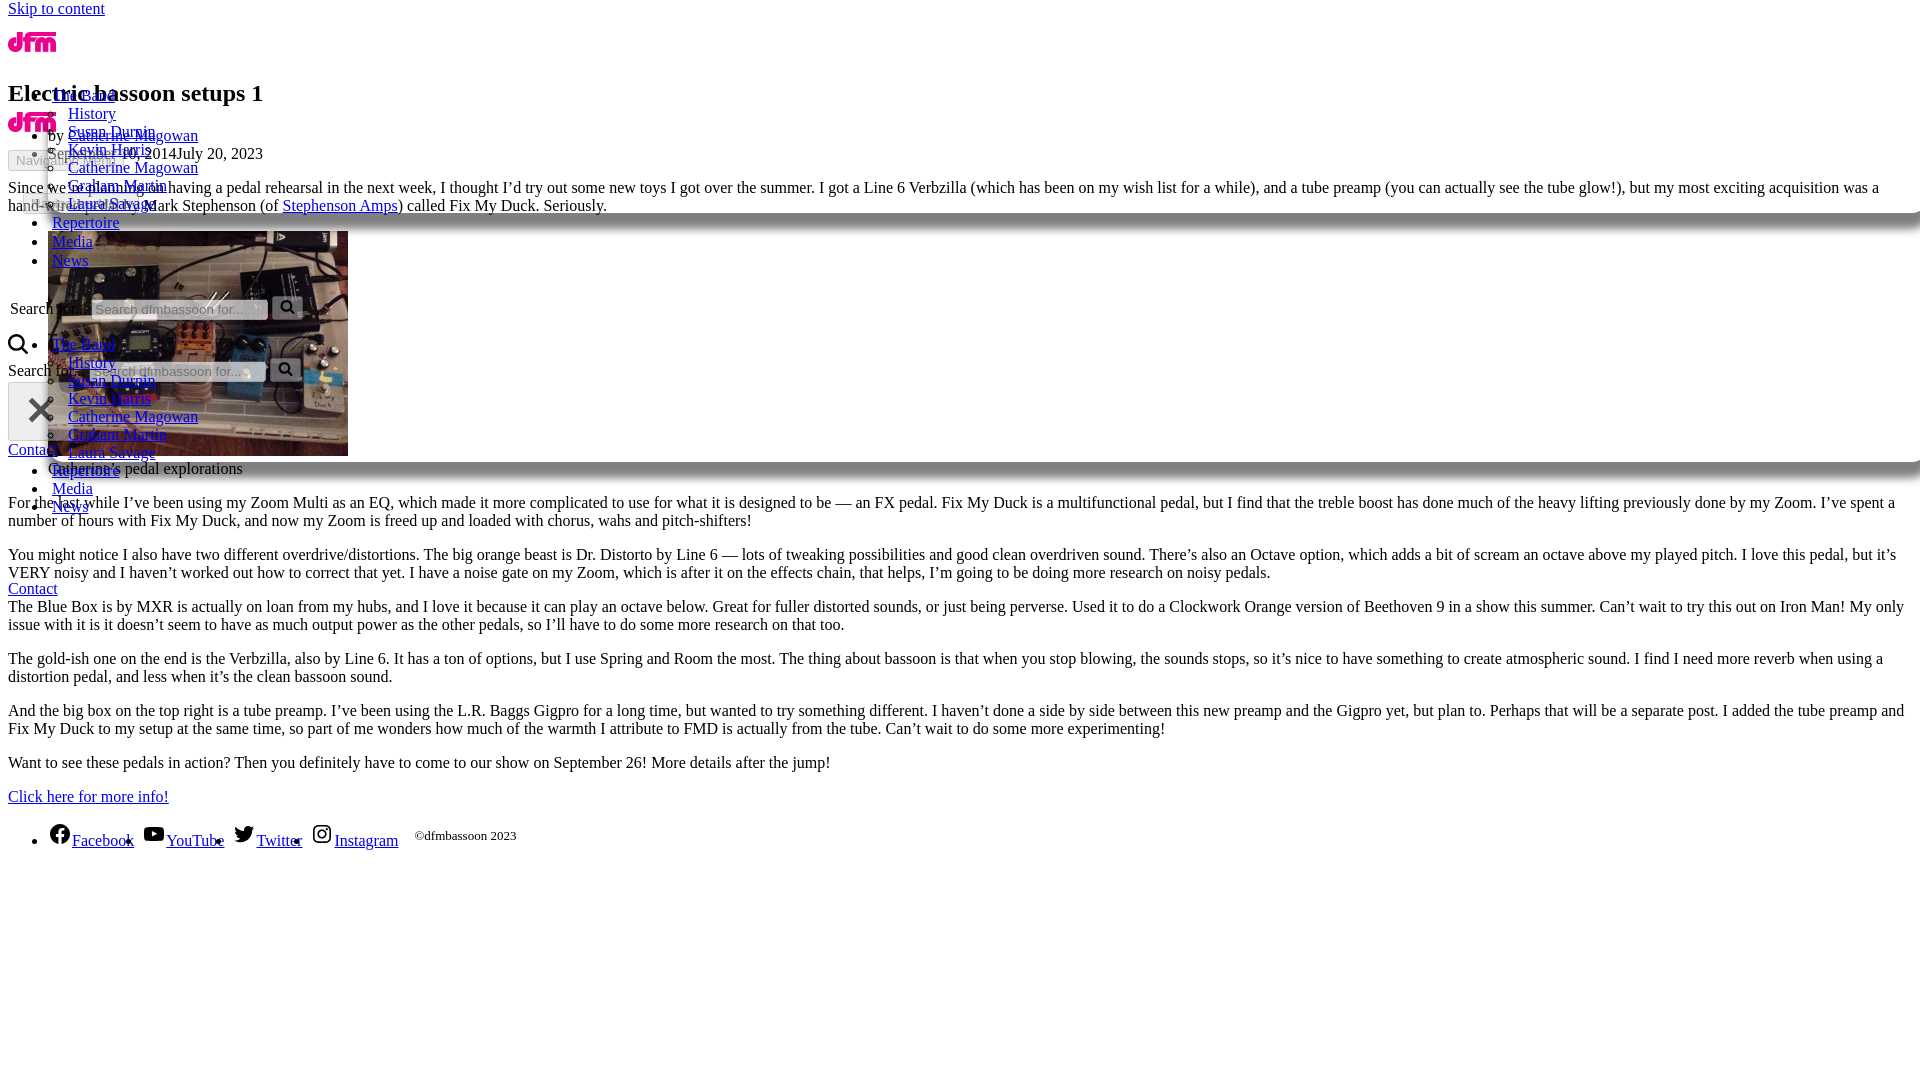 This screenshot has width=1920, height=1080. I want to click on Graham Martin, so click(117, 186).